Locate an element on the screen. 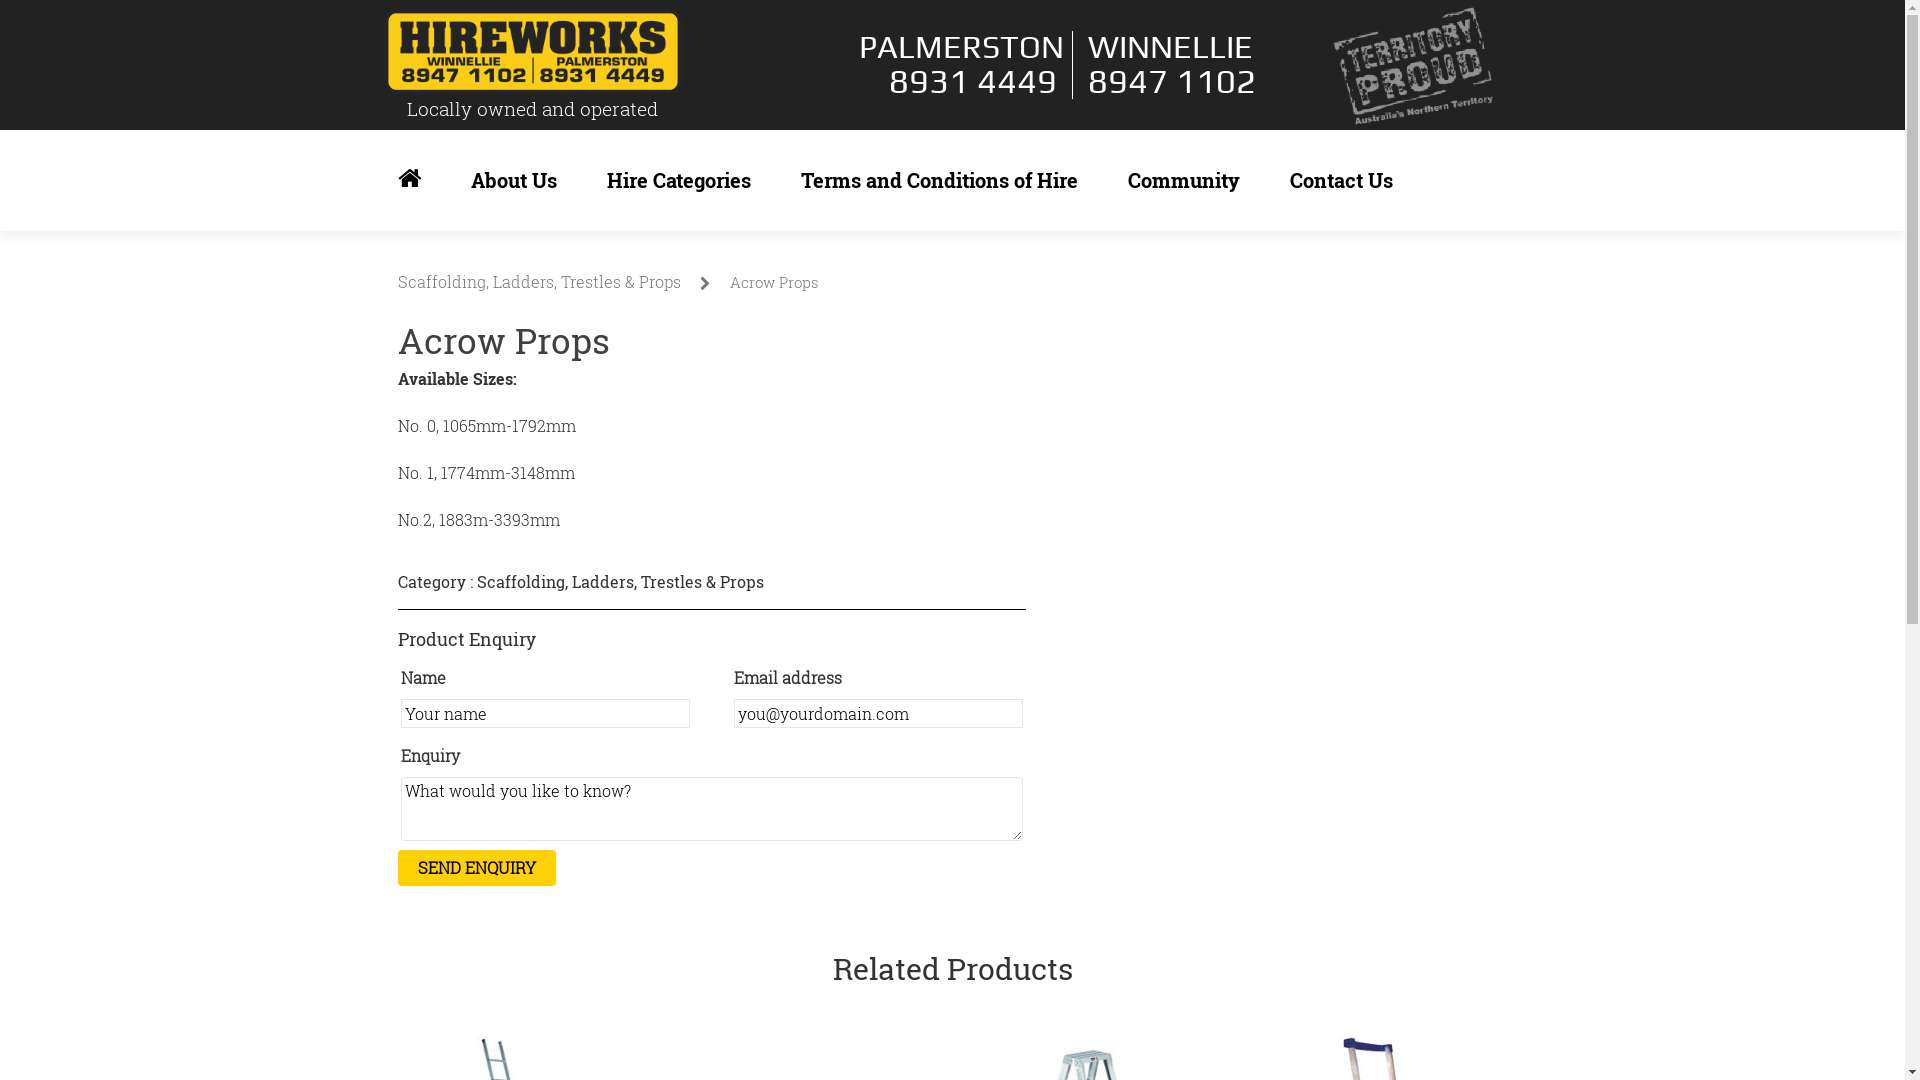  Skip to content is located at coordinates (396, 130).